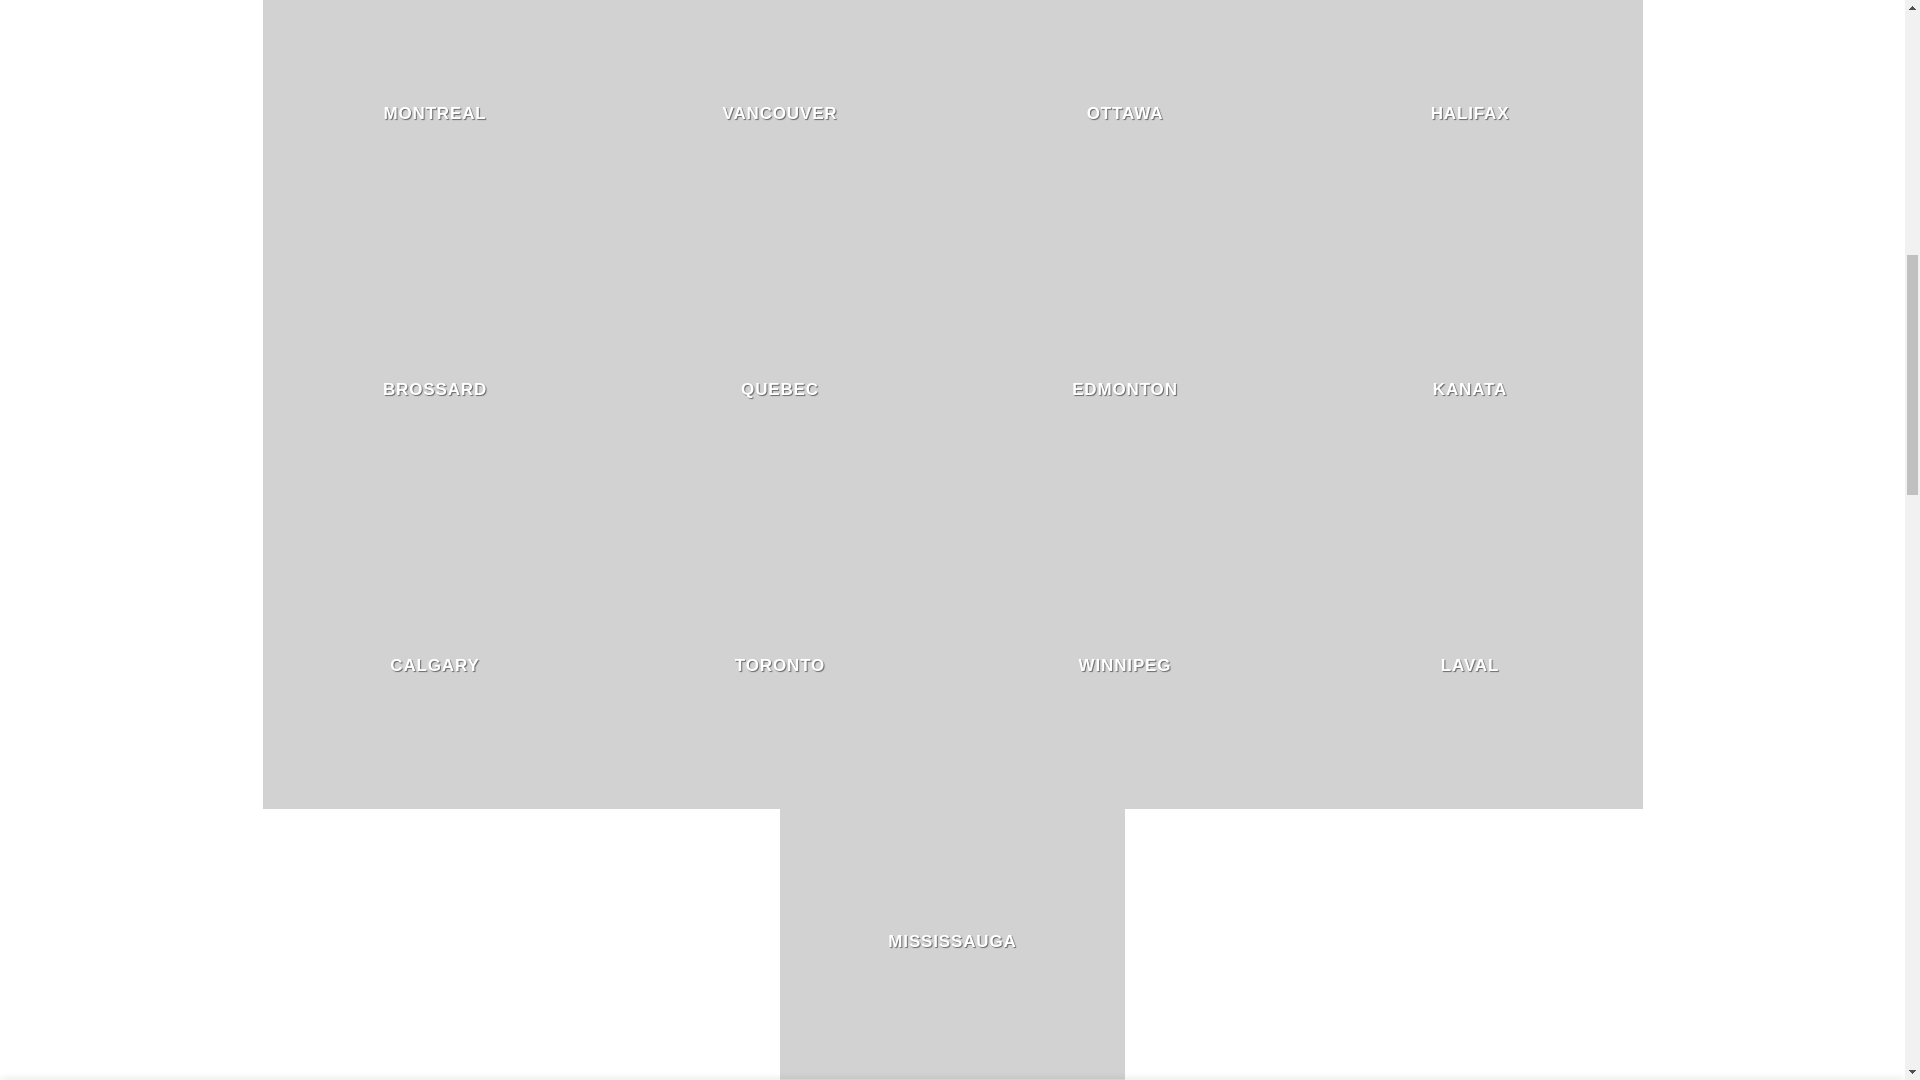  Describe the element at coordinates (779, 114) in the screenshot. I see `VANCOUVER` at that location.